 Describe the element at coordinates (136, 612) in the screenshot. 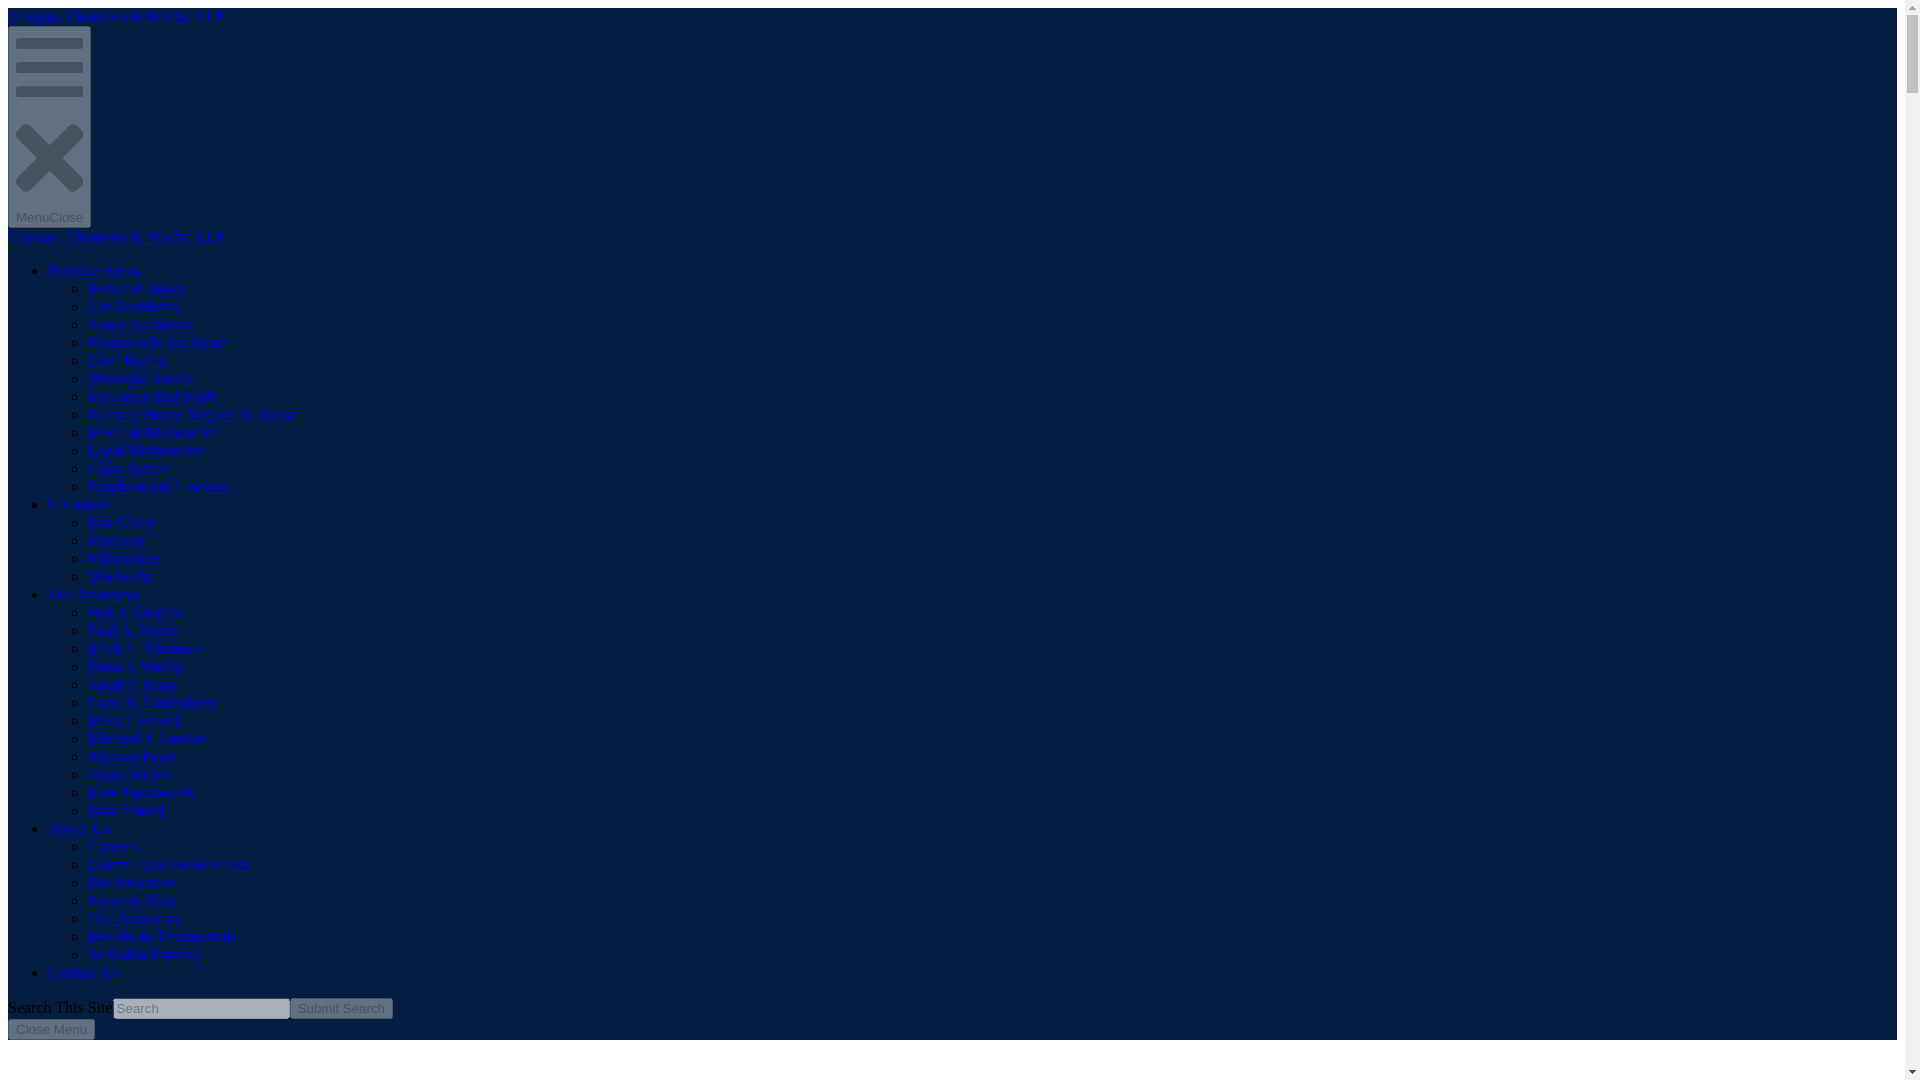

I see `Bob J. Gingras` at that location.